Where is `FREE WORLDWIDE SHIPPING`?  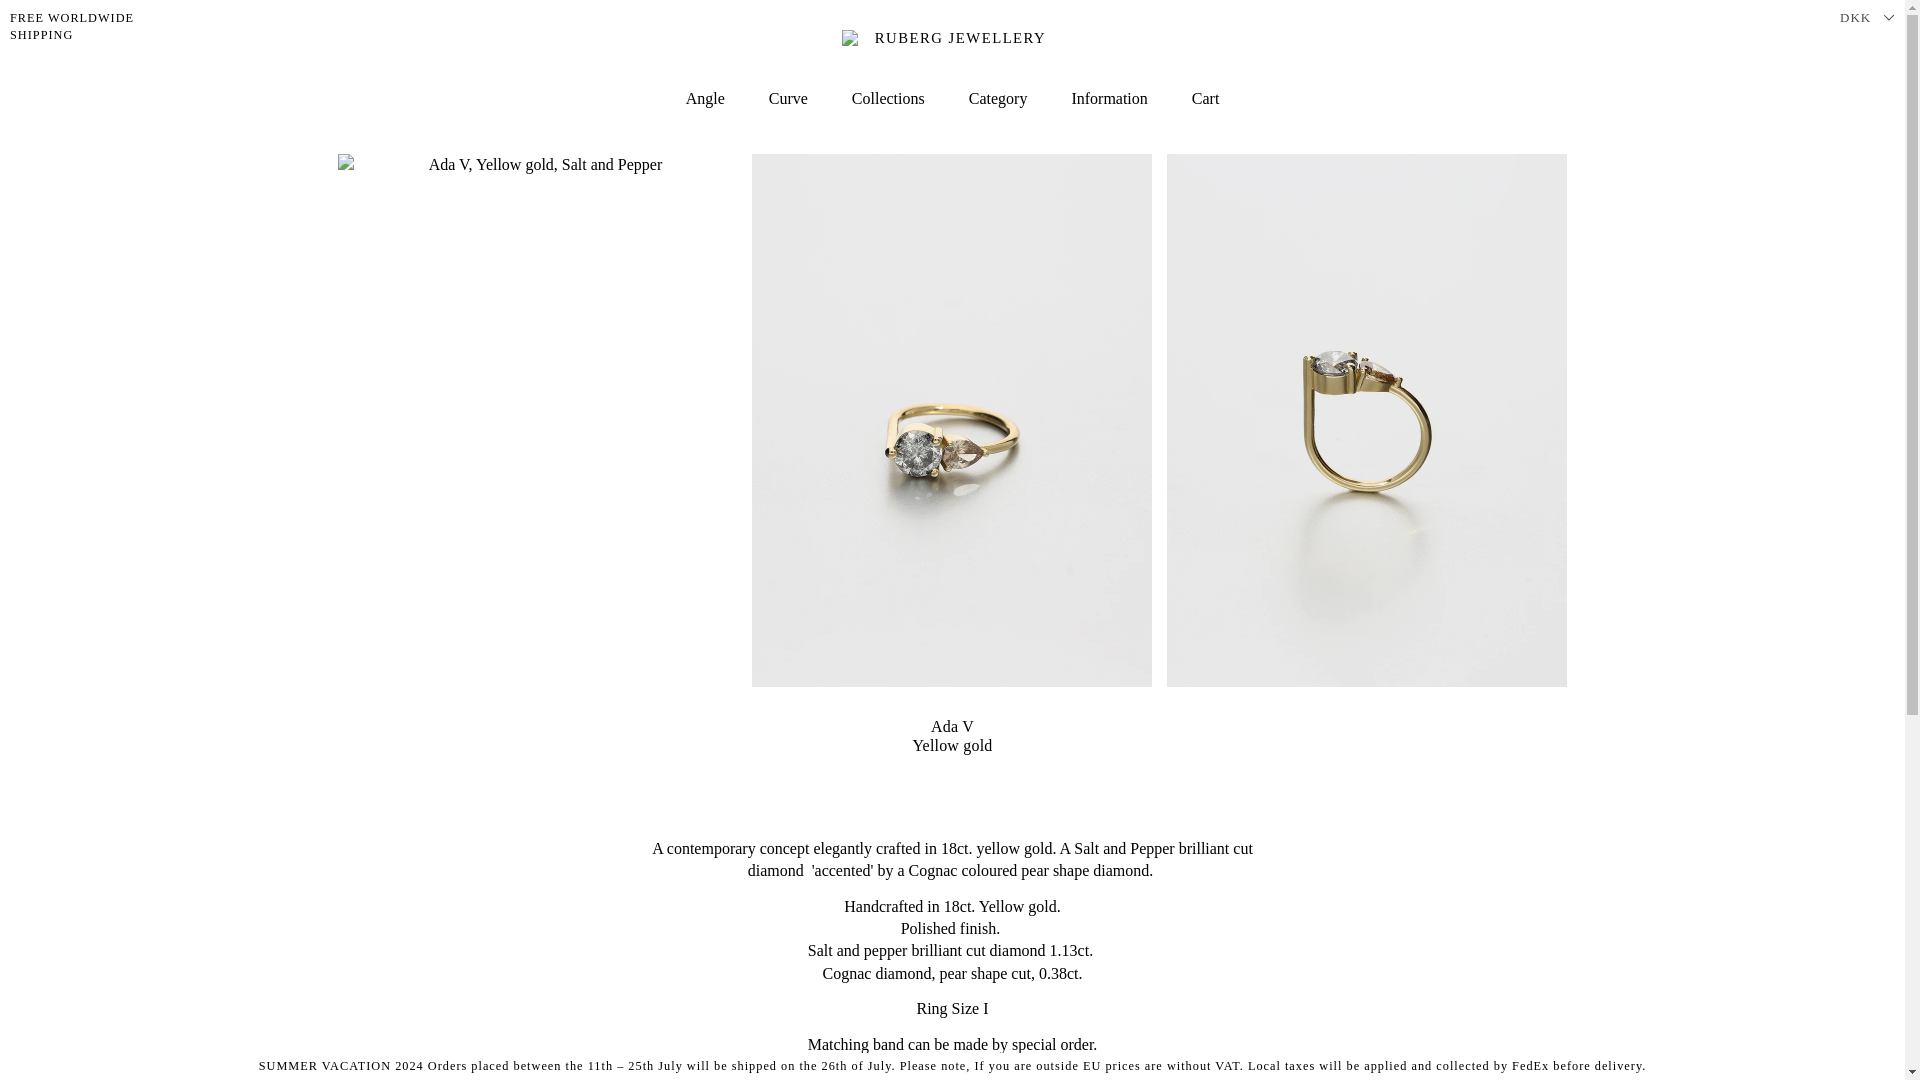 FREE WORLDWIDE SHIPPING is located at coordinates (788, 100).